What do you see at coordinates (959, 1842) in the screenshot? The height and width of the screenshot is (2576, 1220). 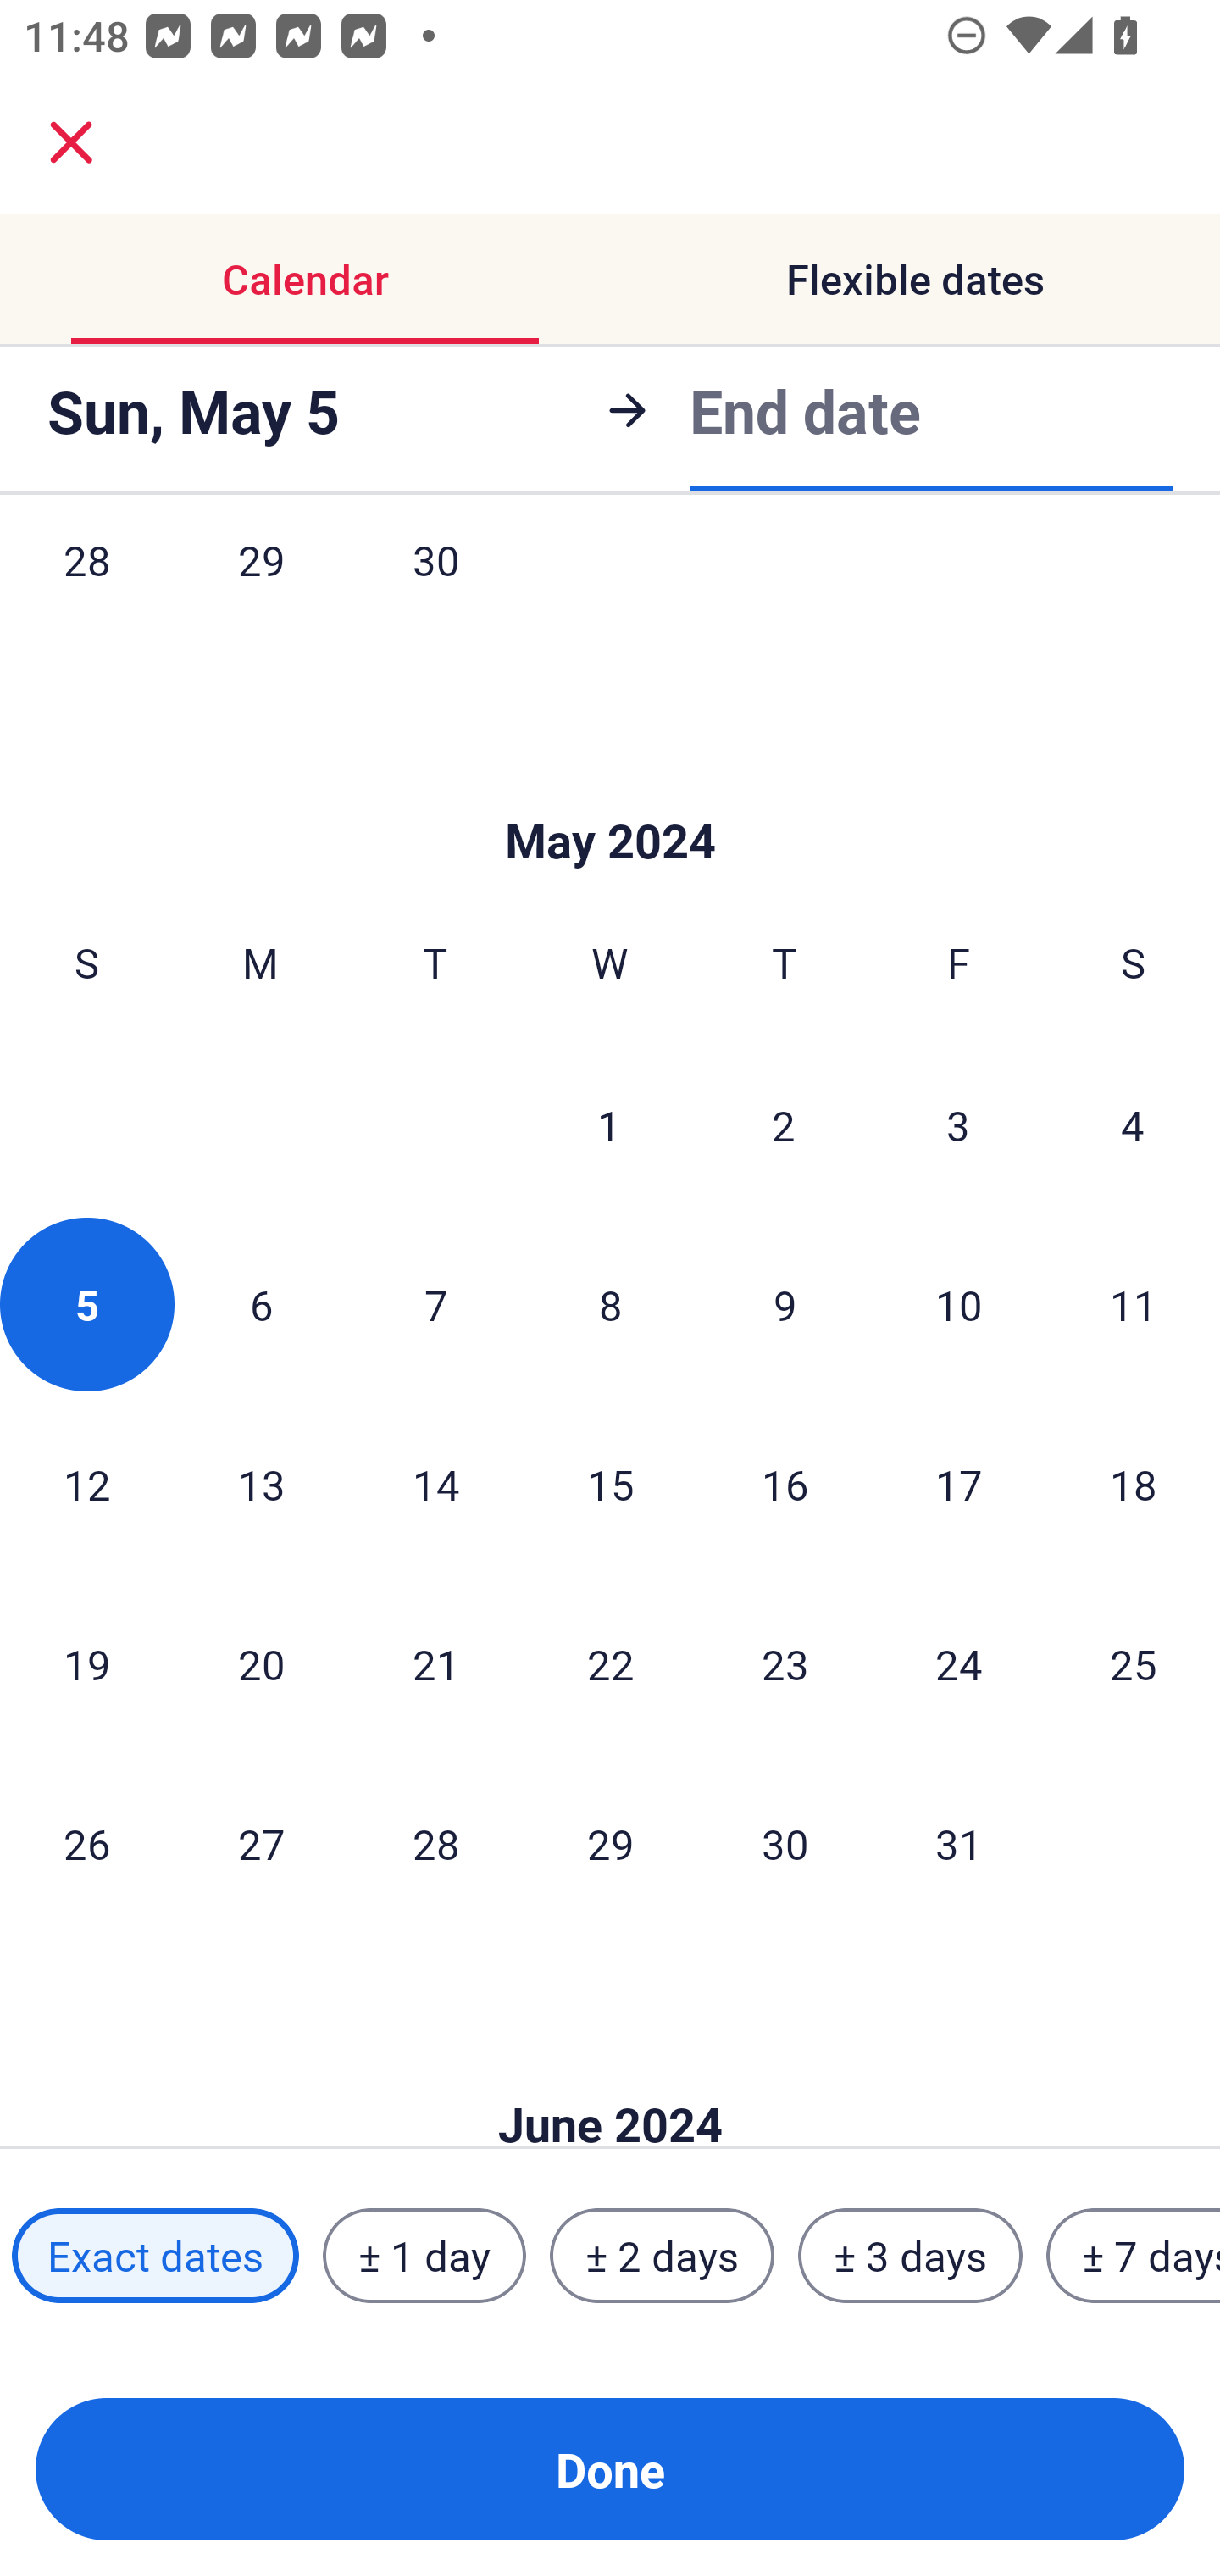 I see `31 Friday, May 31, 2024` at bounding box center [959, 1842].